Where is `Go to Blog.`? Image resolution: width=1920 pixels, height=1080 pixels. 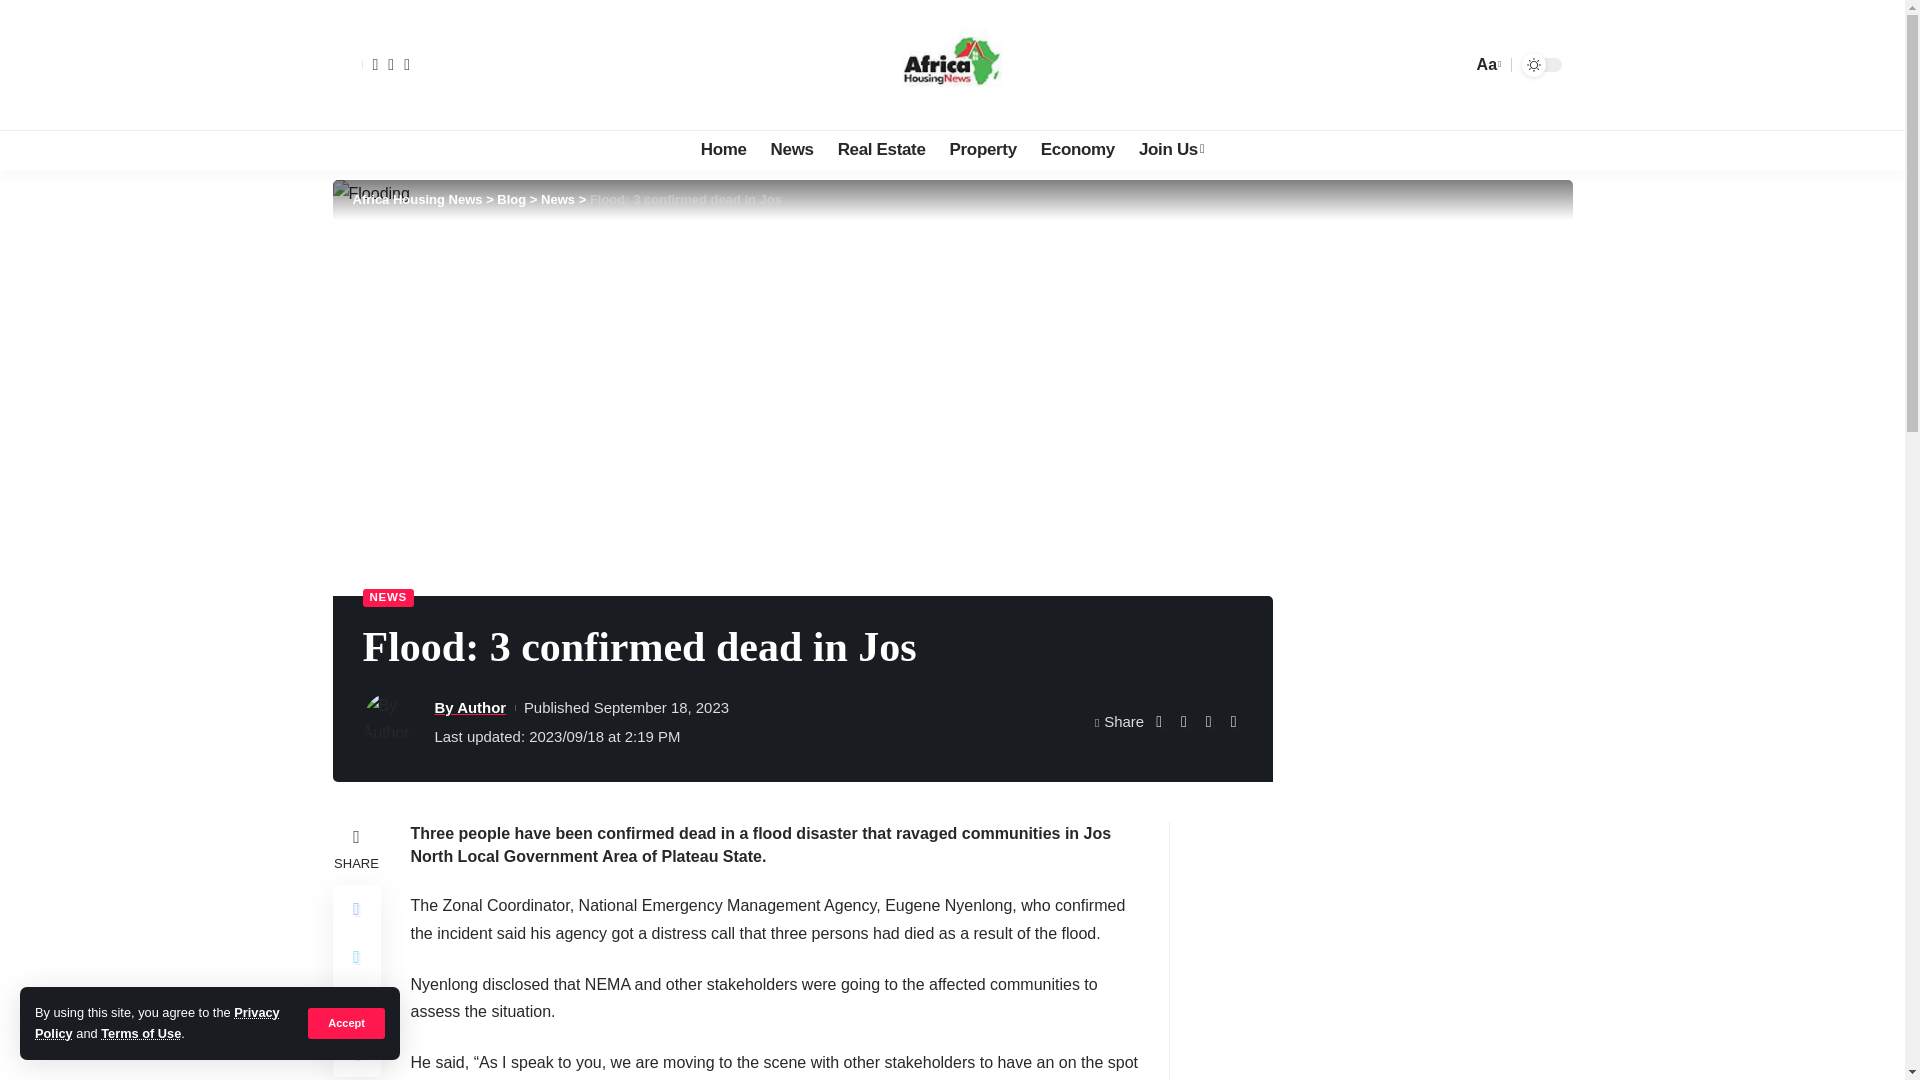 Go to Blog. is located at coordinates (512, 200).